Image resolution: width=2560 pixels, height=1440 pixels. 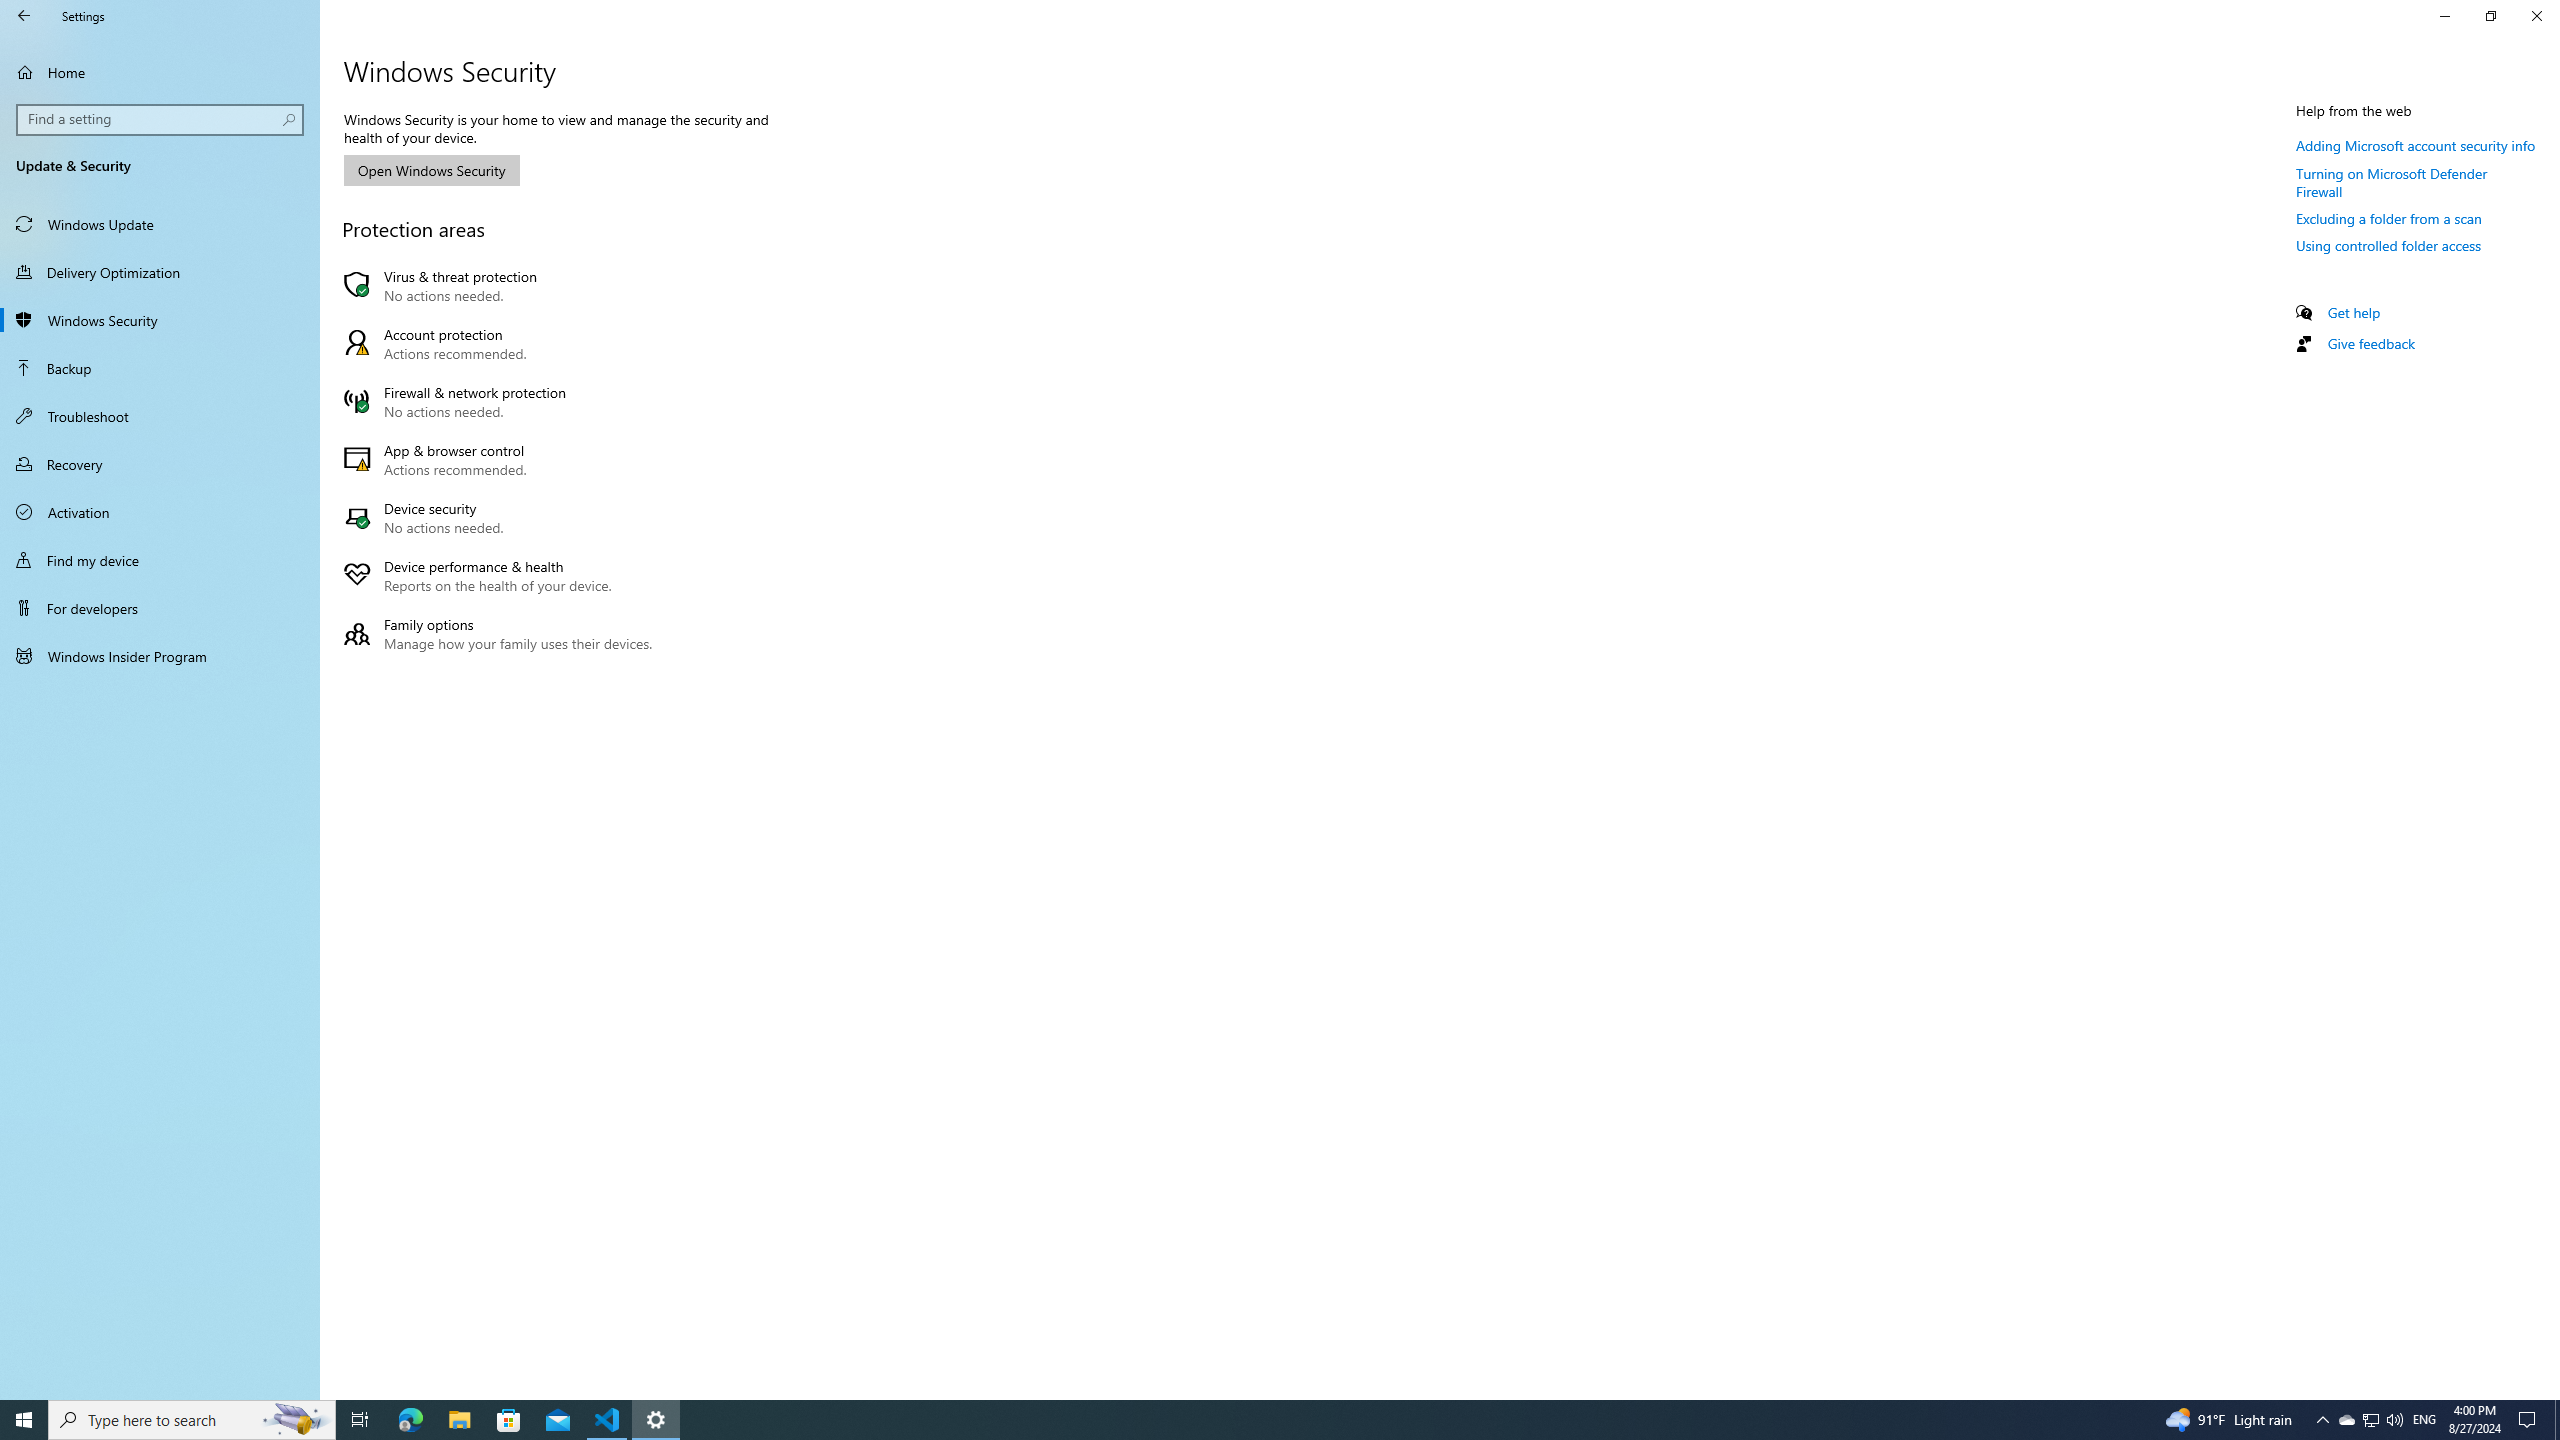 I want to click on Get help, so click(x=2354, y=312).